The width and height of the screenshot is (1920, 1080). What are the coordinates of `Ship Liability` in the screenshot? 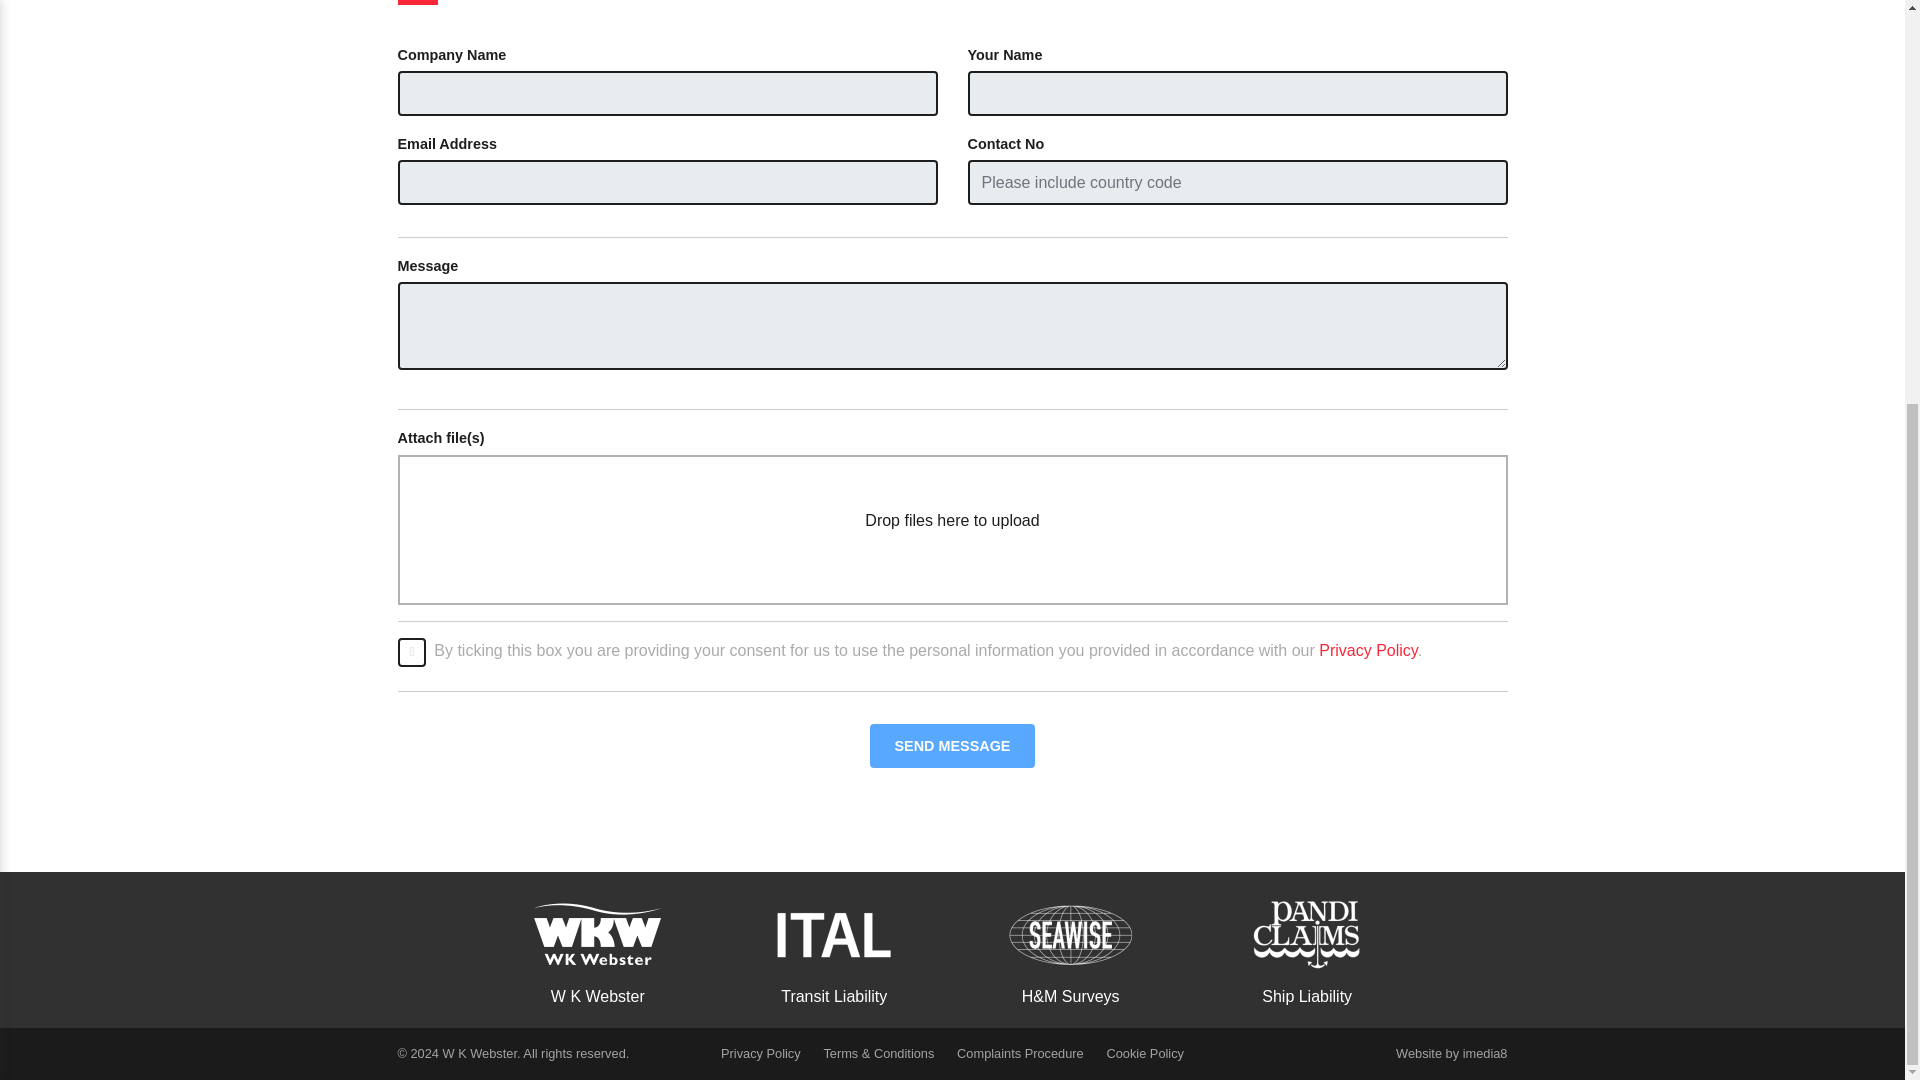 It's located at (1307, 946).